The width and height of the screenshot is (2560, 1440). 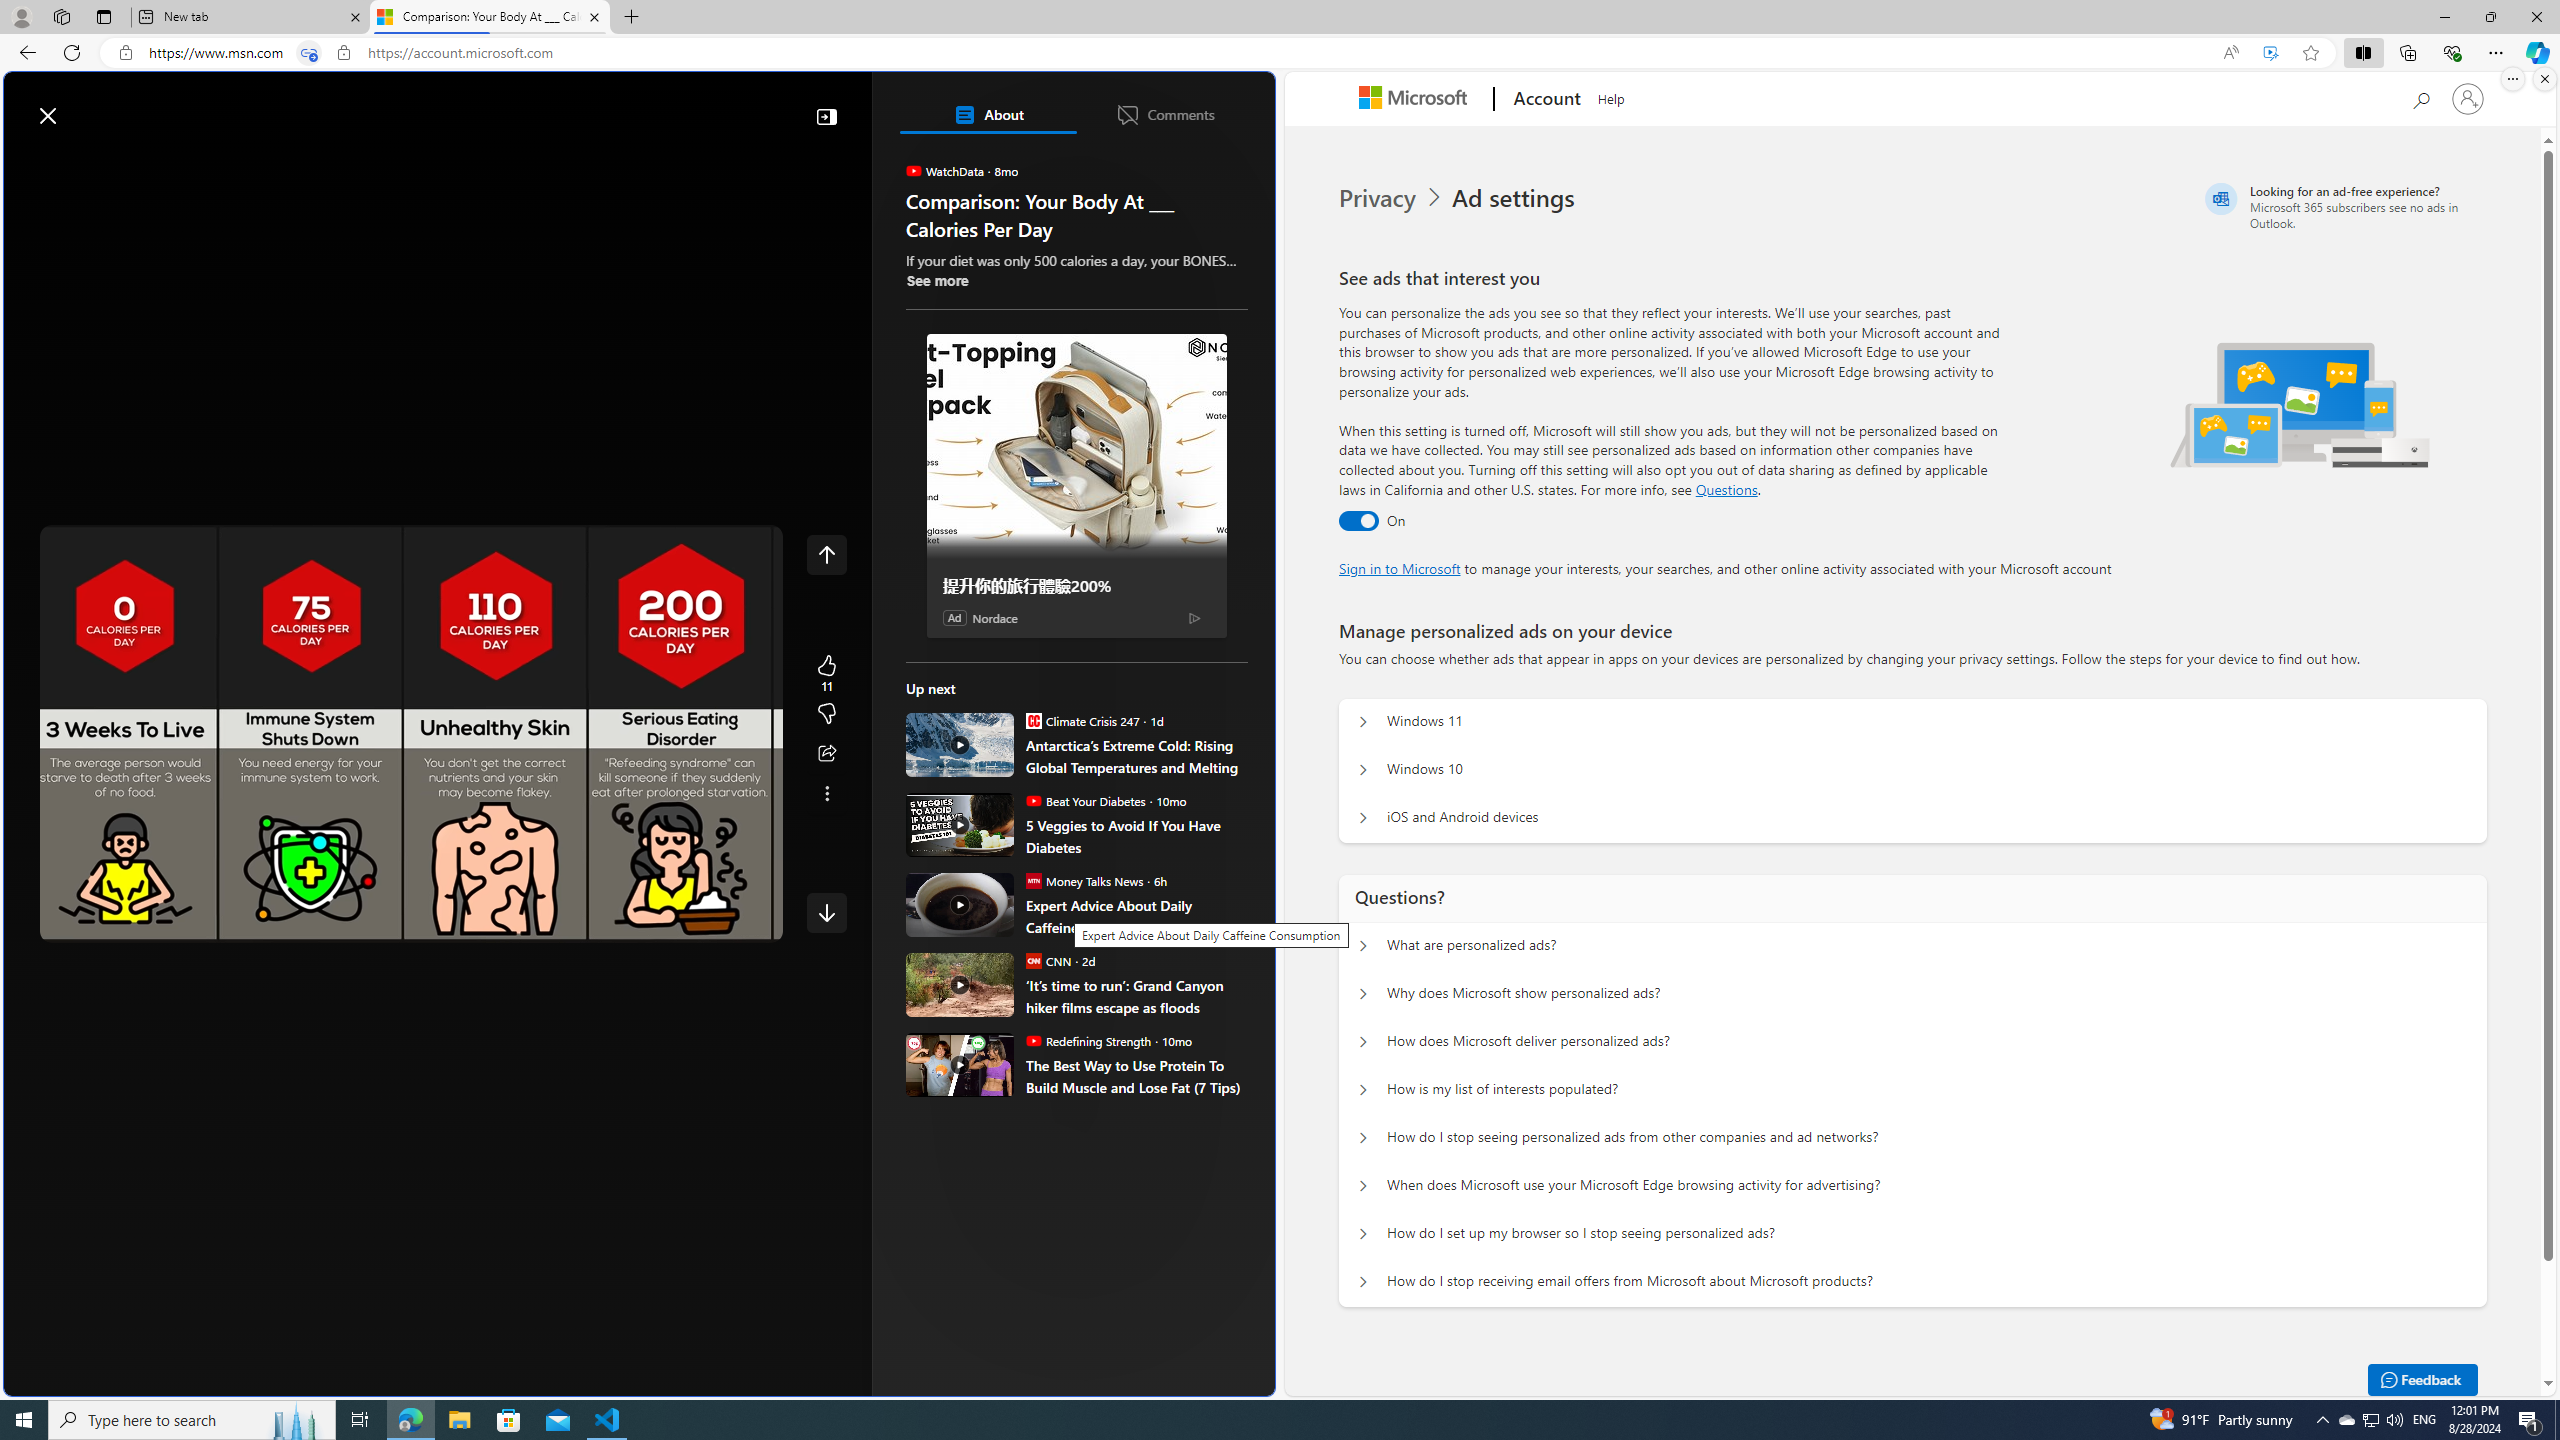 What do you see at coordinates (2496, 52) in the screenshot?
I see `Settings and more (Alt+F)` at bounding box center [2496, 52].